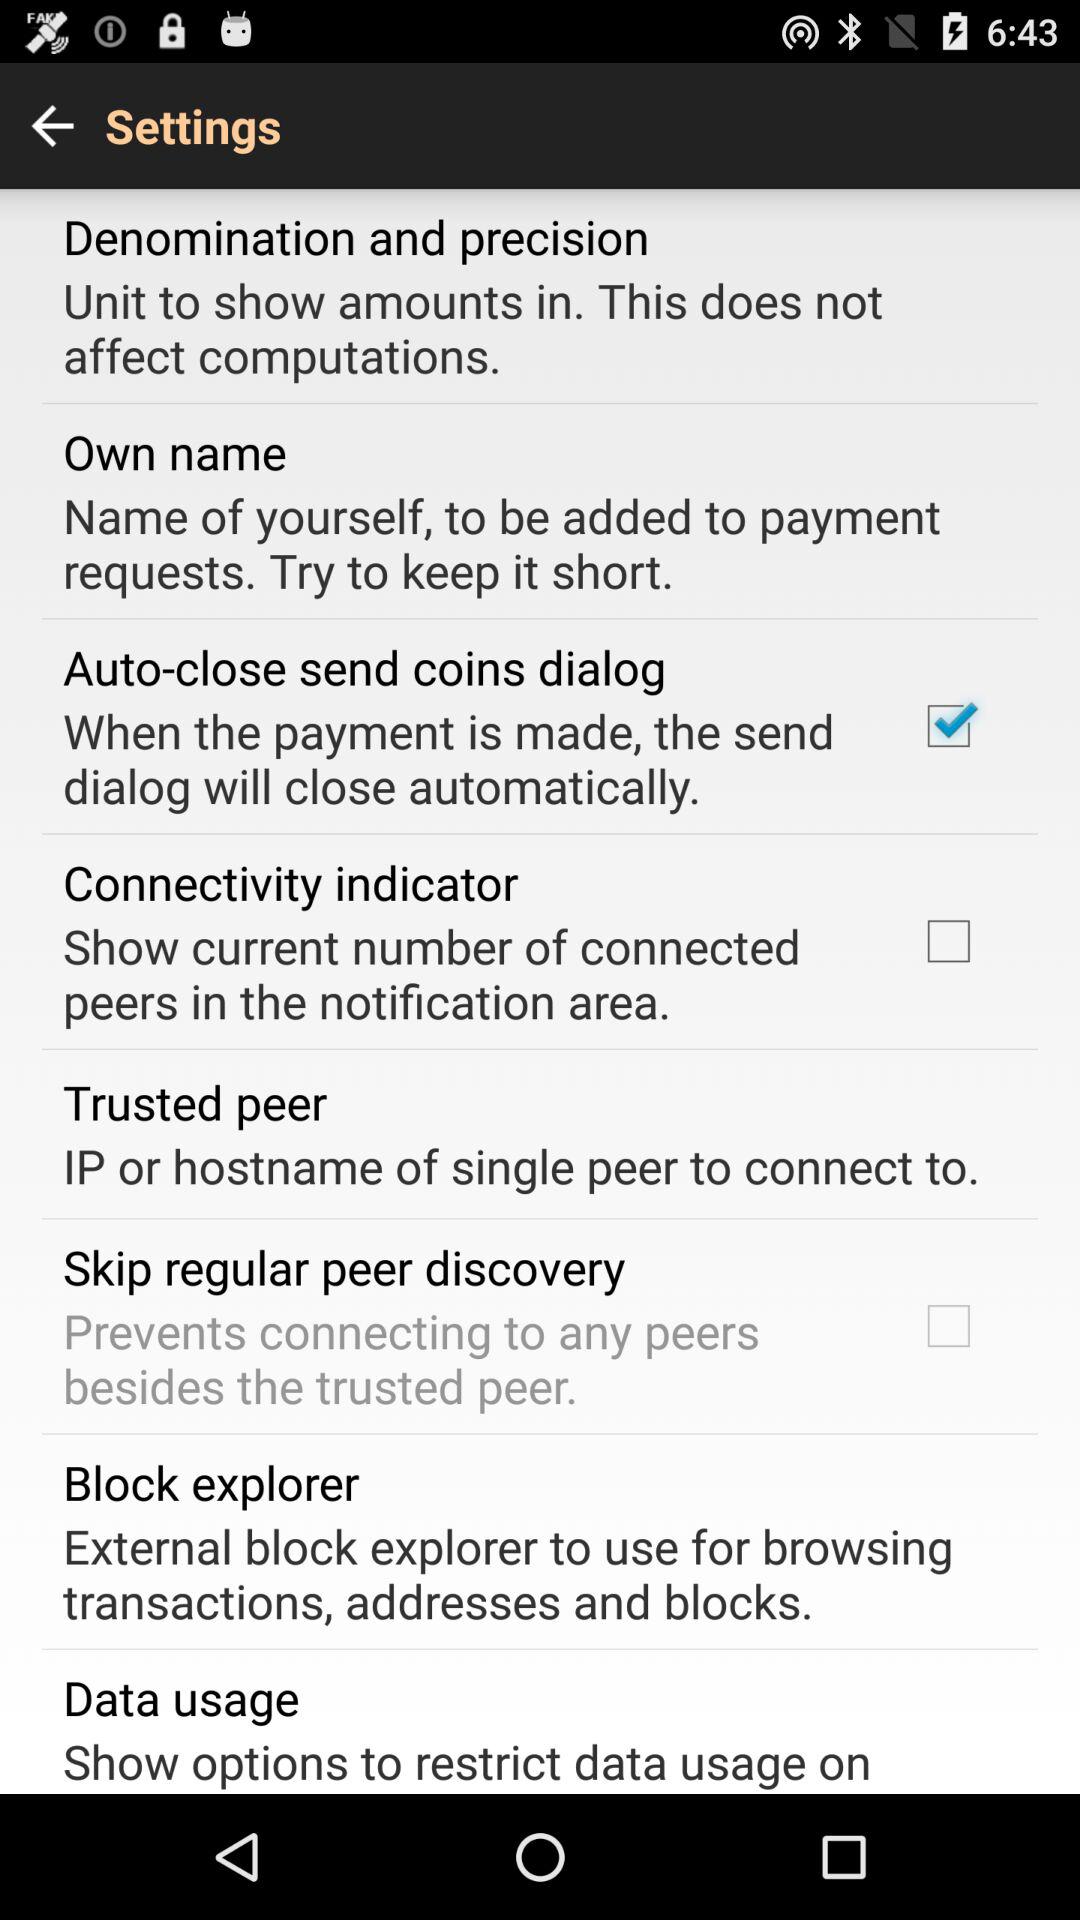  I want to click on scroll to when the payment item, so click(464, 758).